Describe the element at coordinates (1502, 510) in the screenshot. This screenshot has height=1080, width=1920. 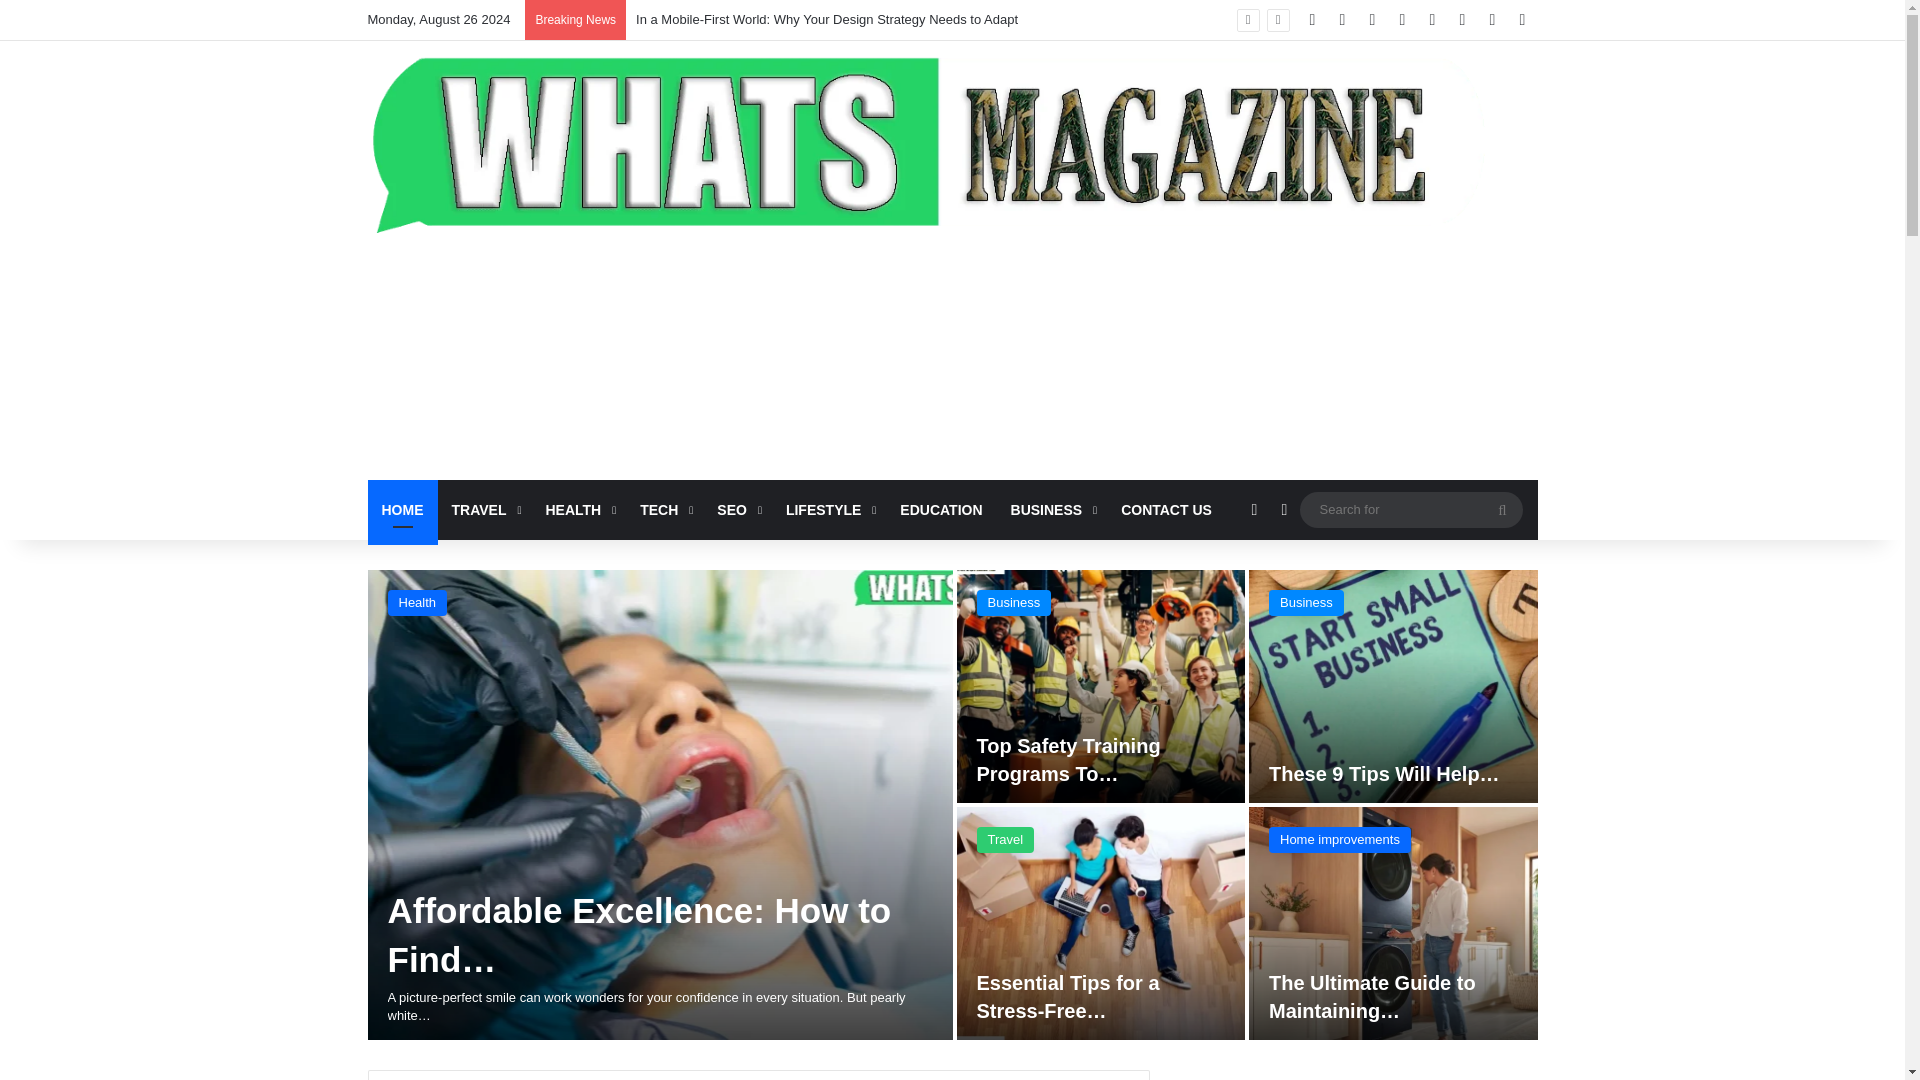
I see `Search for` at that location.